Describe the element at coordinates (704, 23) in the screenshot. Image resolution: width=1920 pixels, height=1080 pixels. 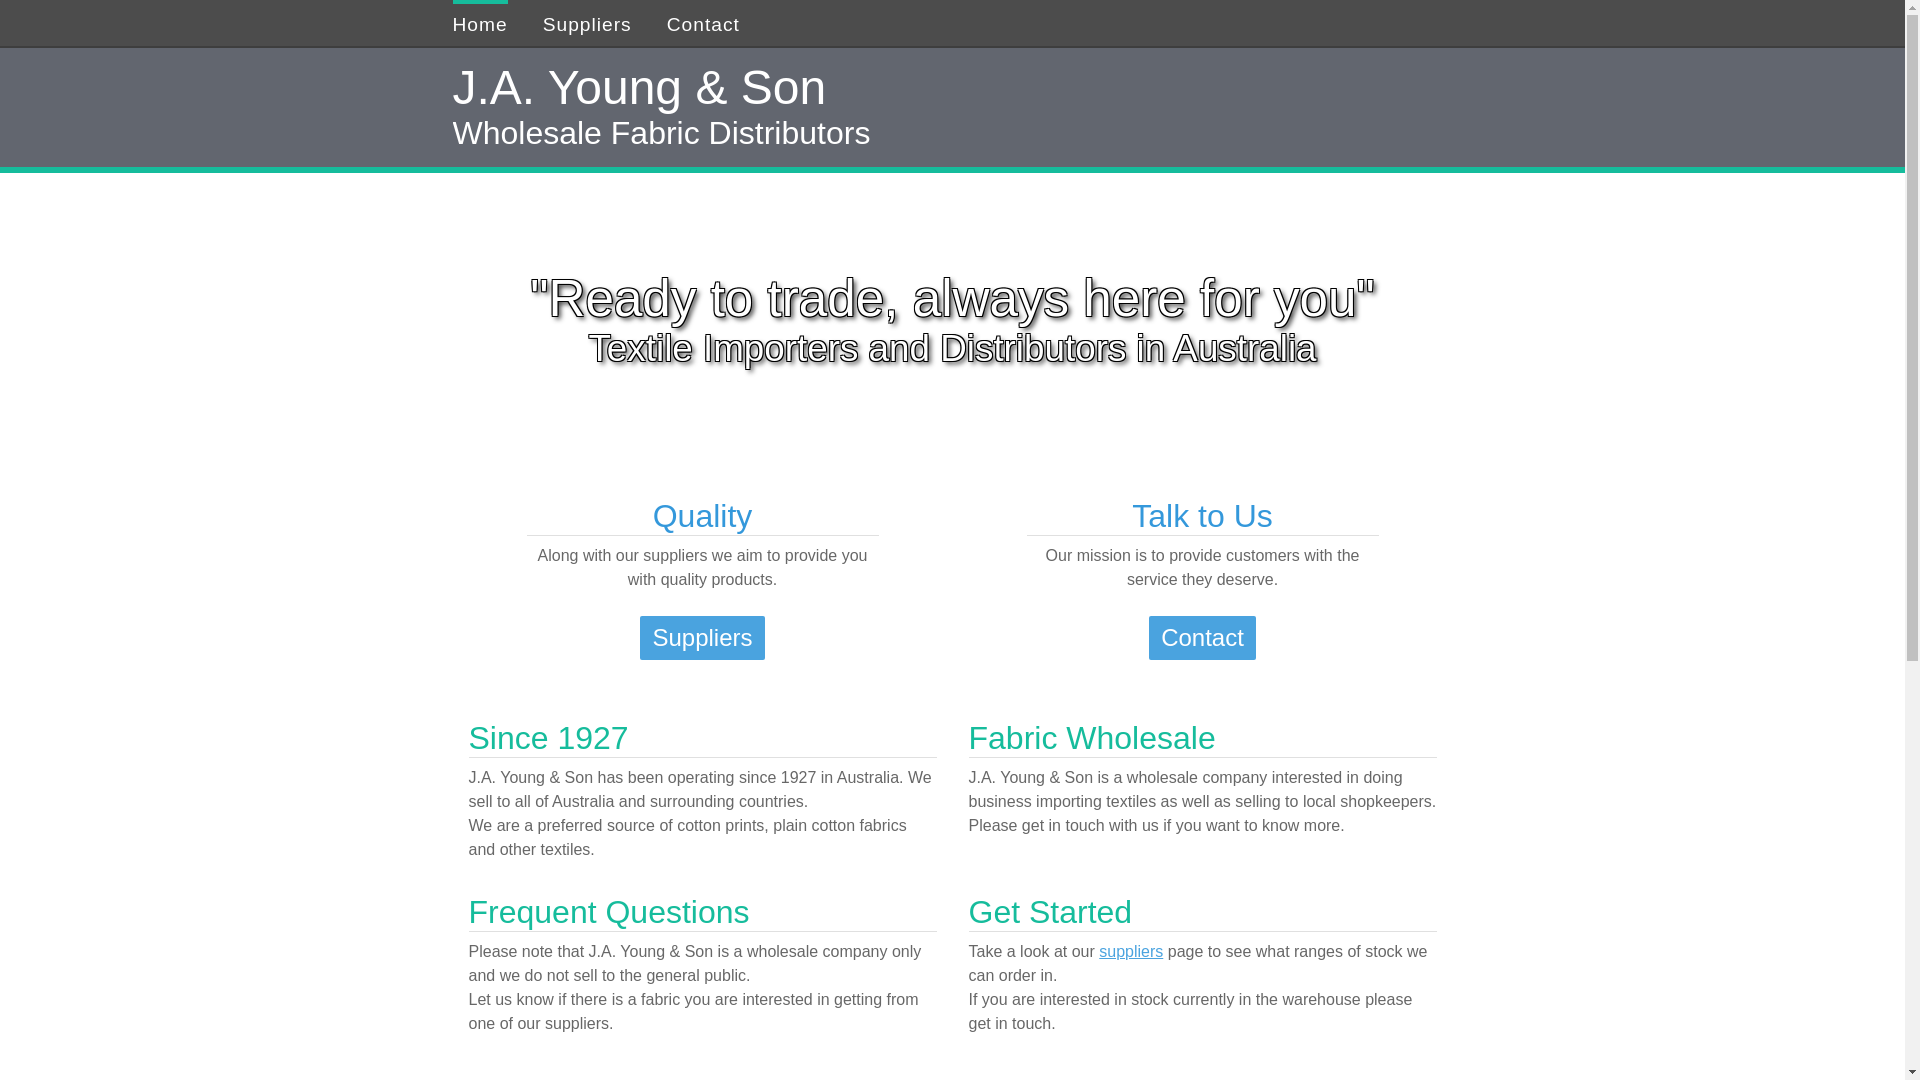
I see `Contact` at that location.